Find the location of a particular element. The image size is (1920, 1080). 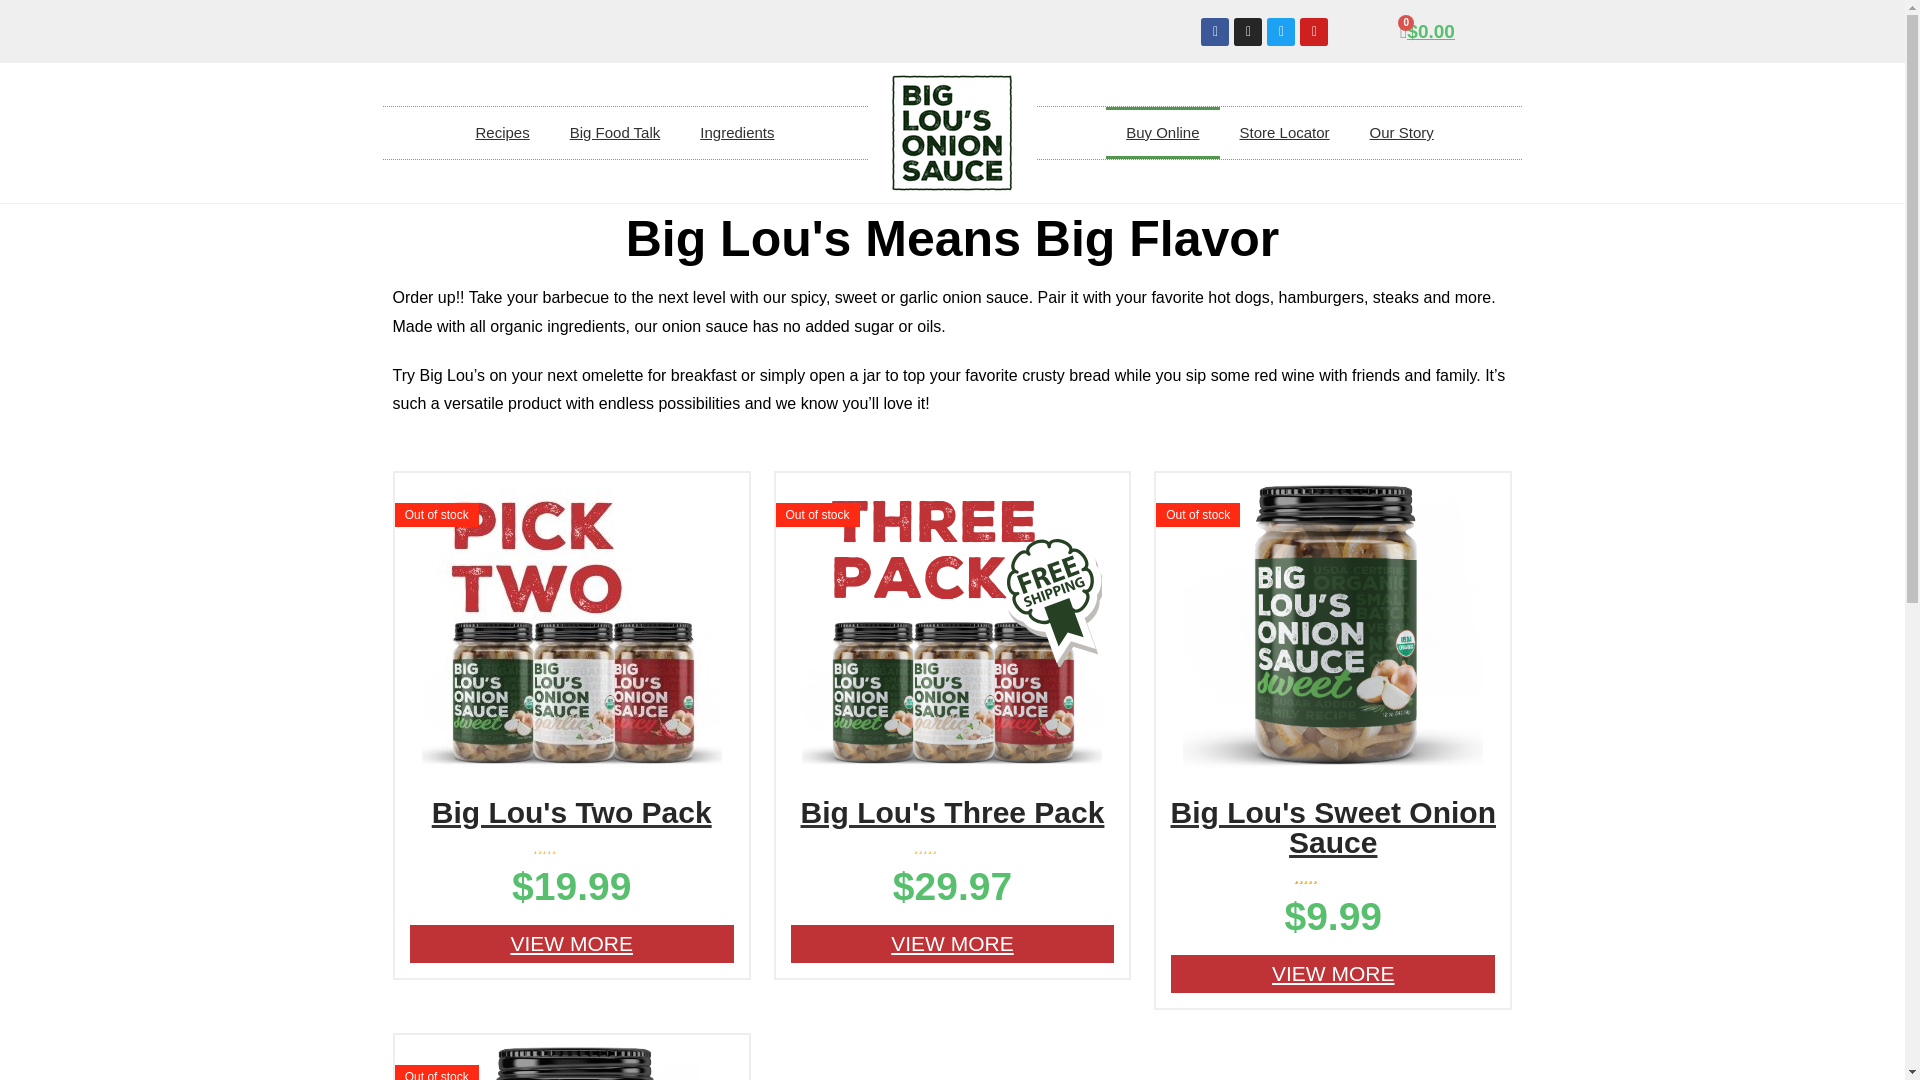

Store Locator is located at coordinates (1284, 132).